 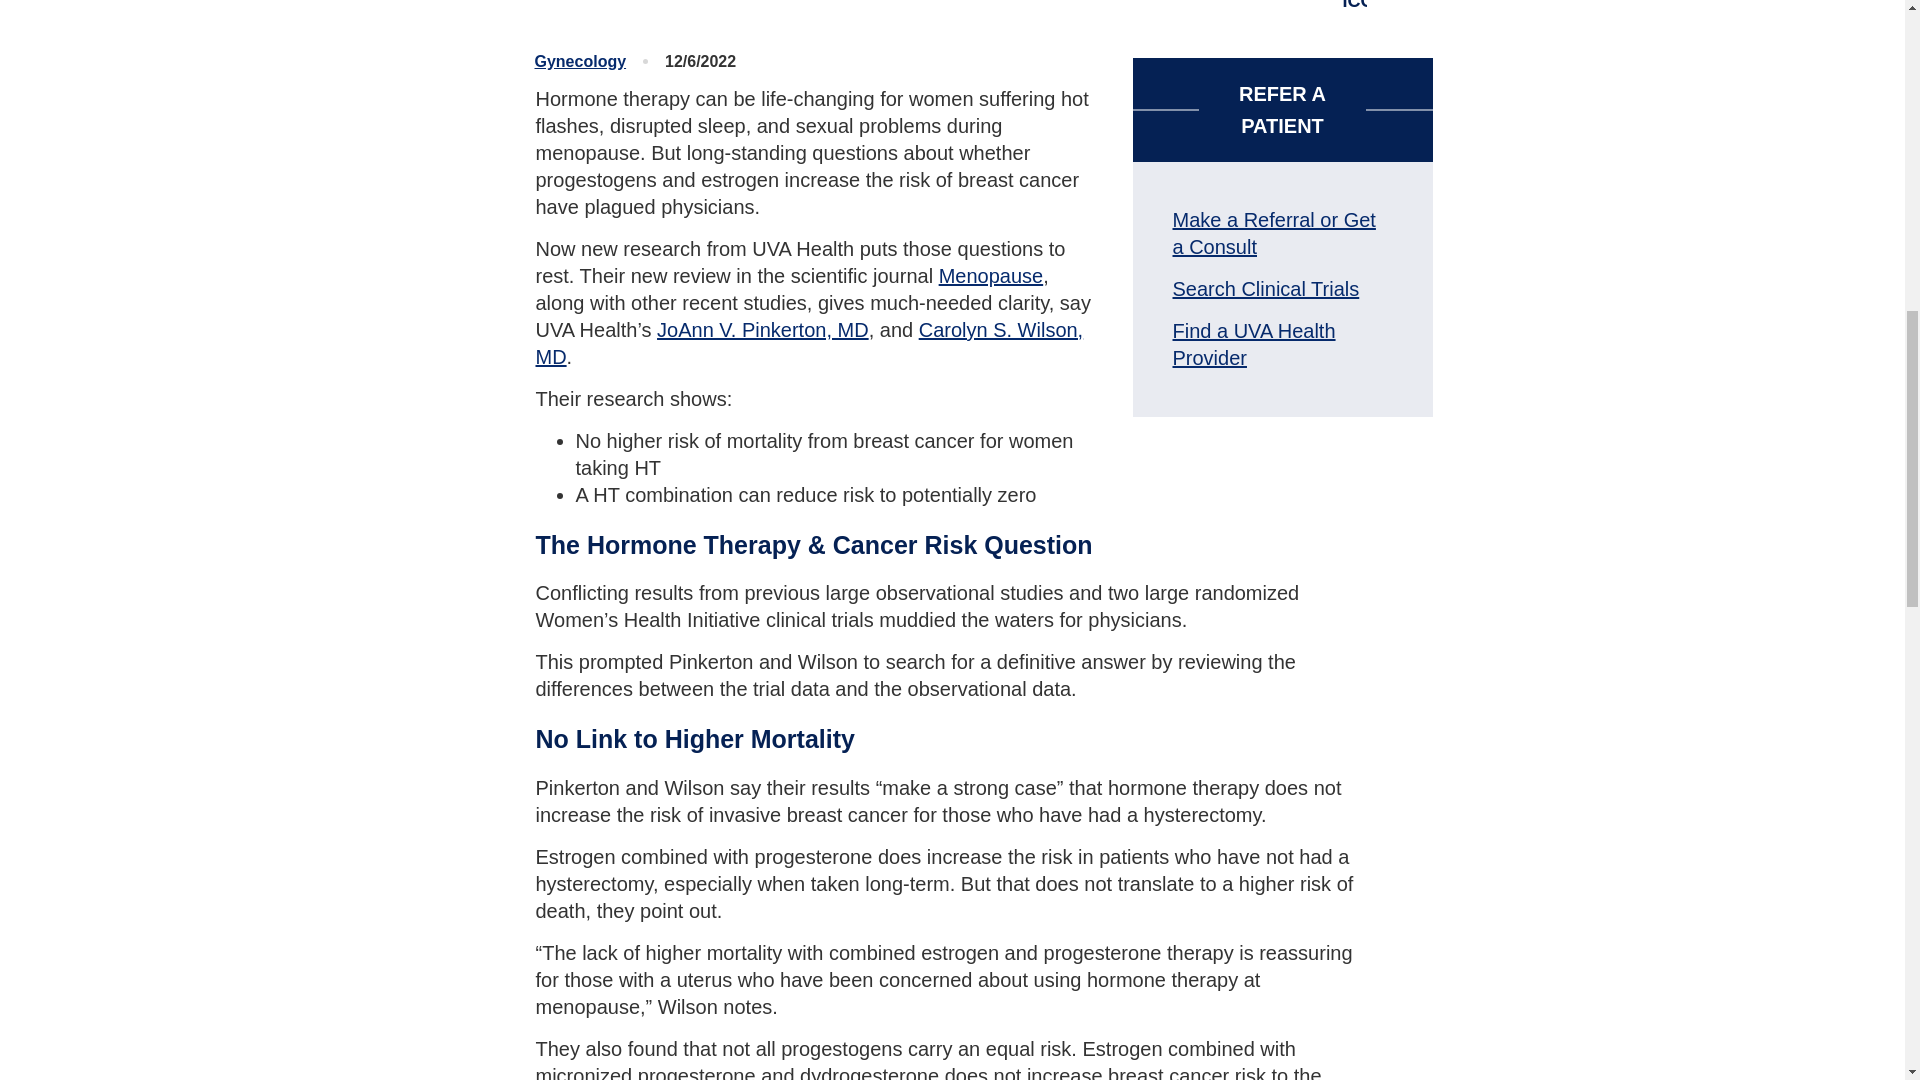 I want to click on Search Clinical Trials, so click(x=1265, y=288).